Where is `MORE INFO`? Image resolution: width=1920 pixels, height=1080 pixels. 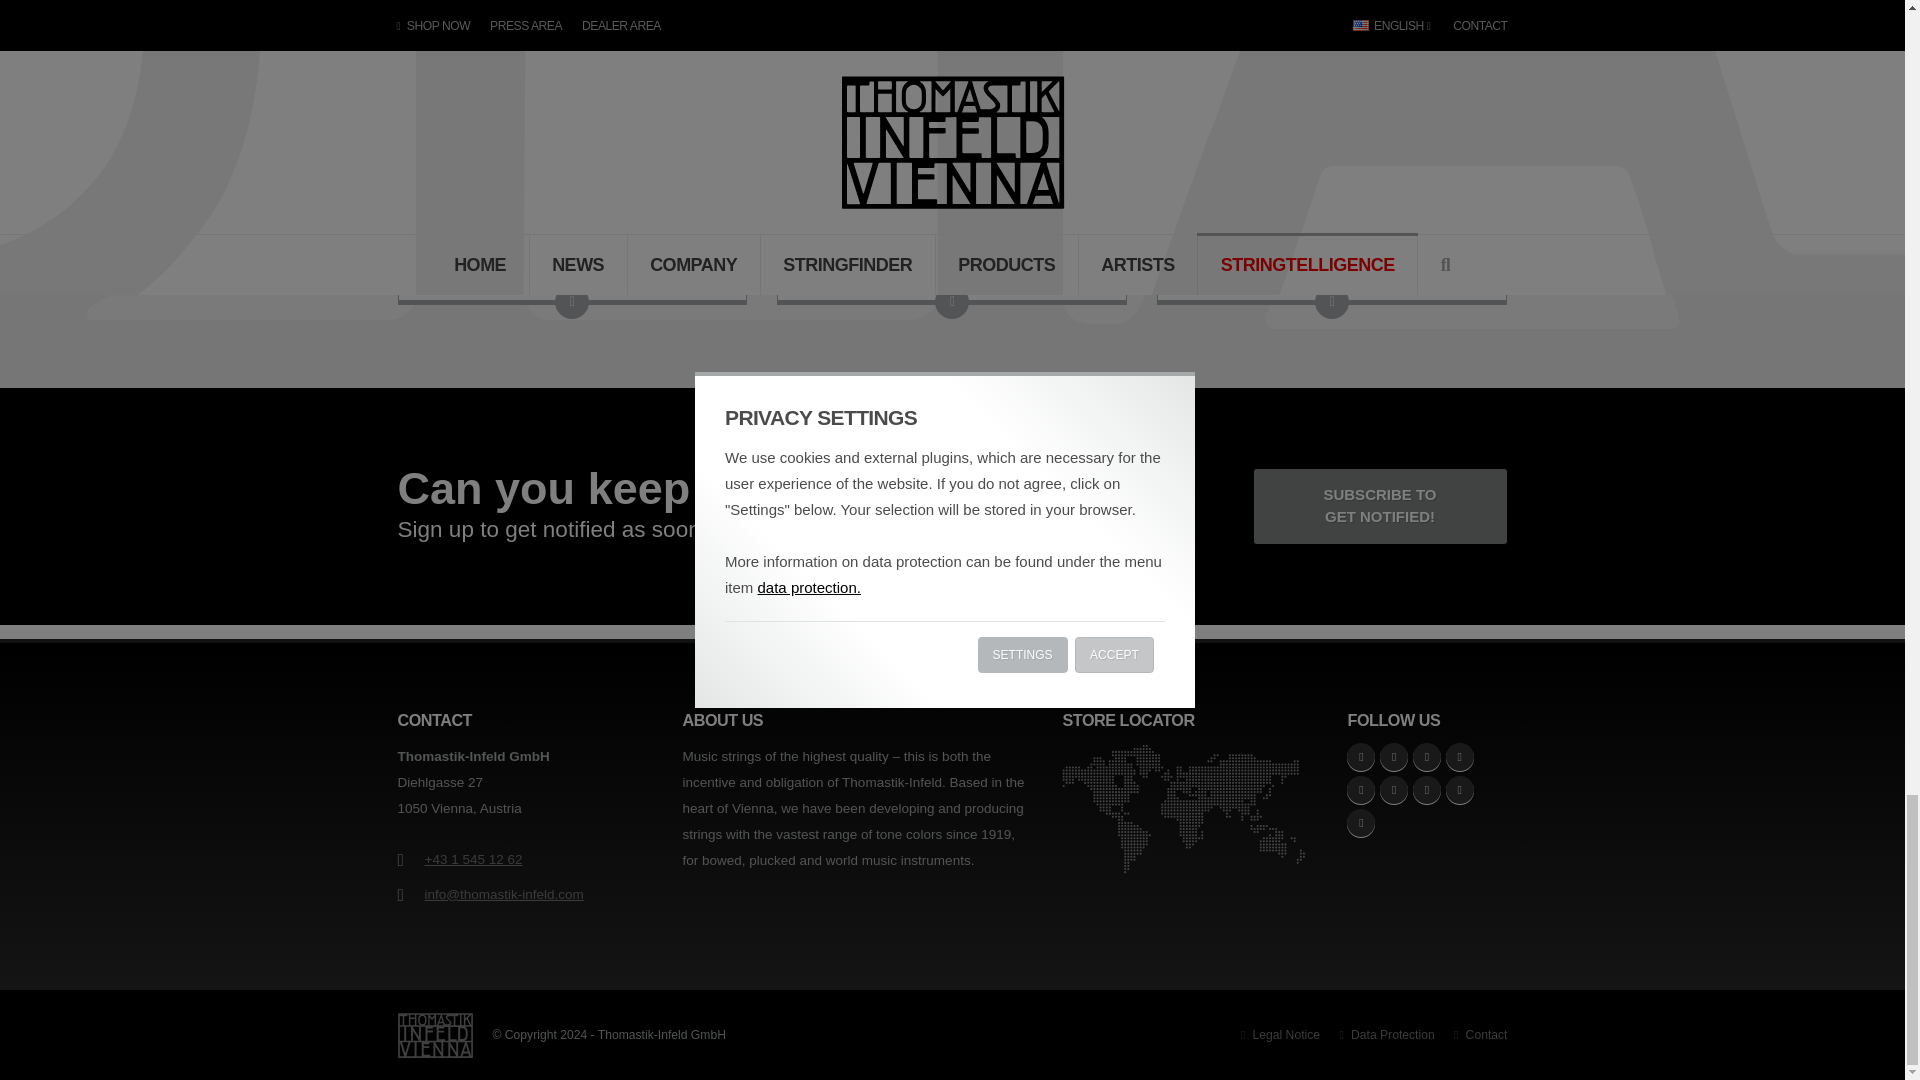 MORE INFO is located at coordinates (572, 302).